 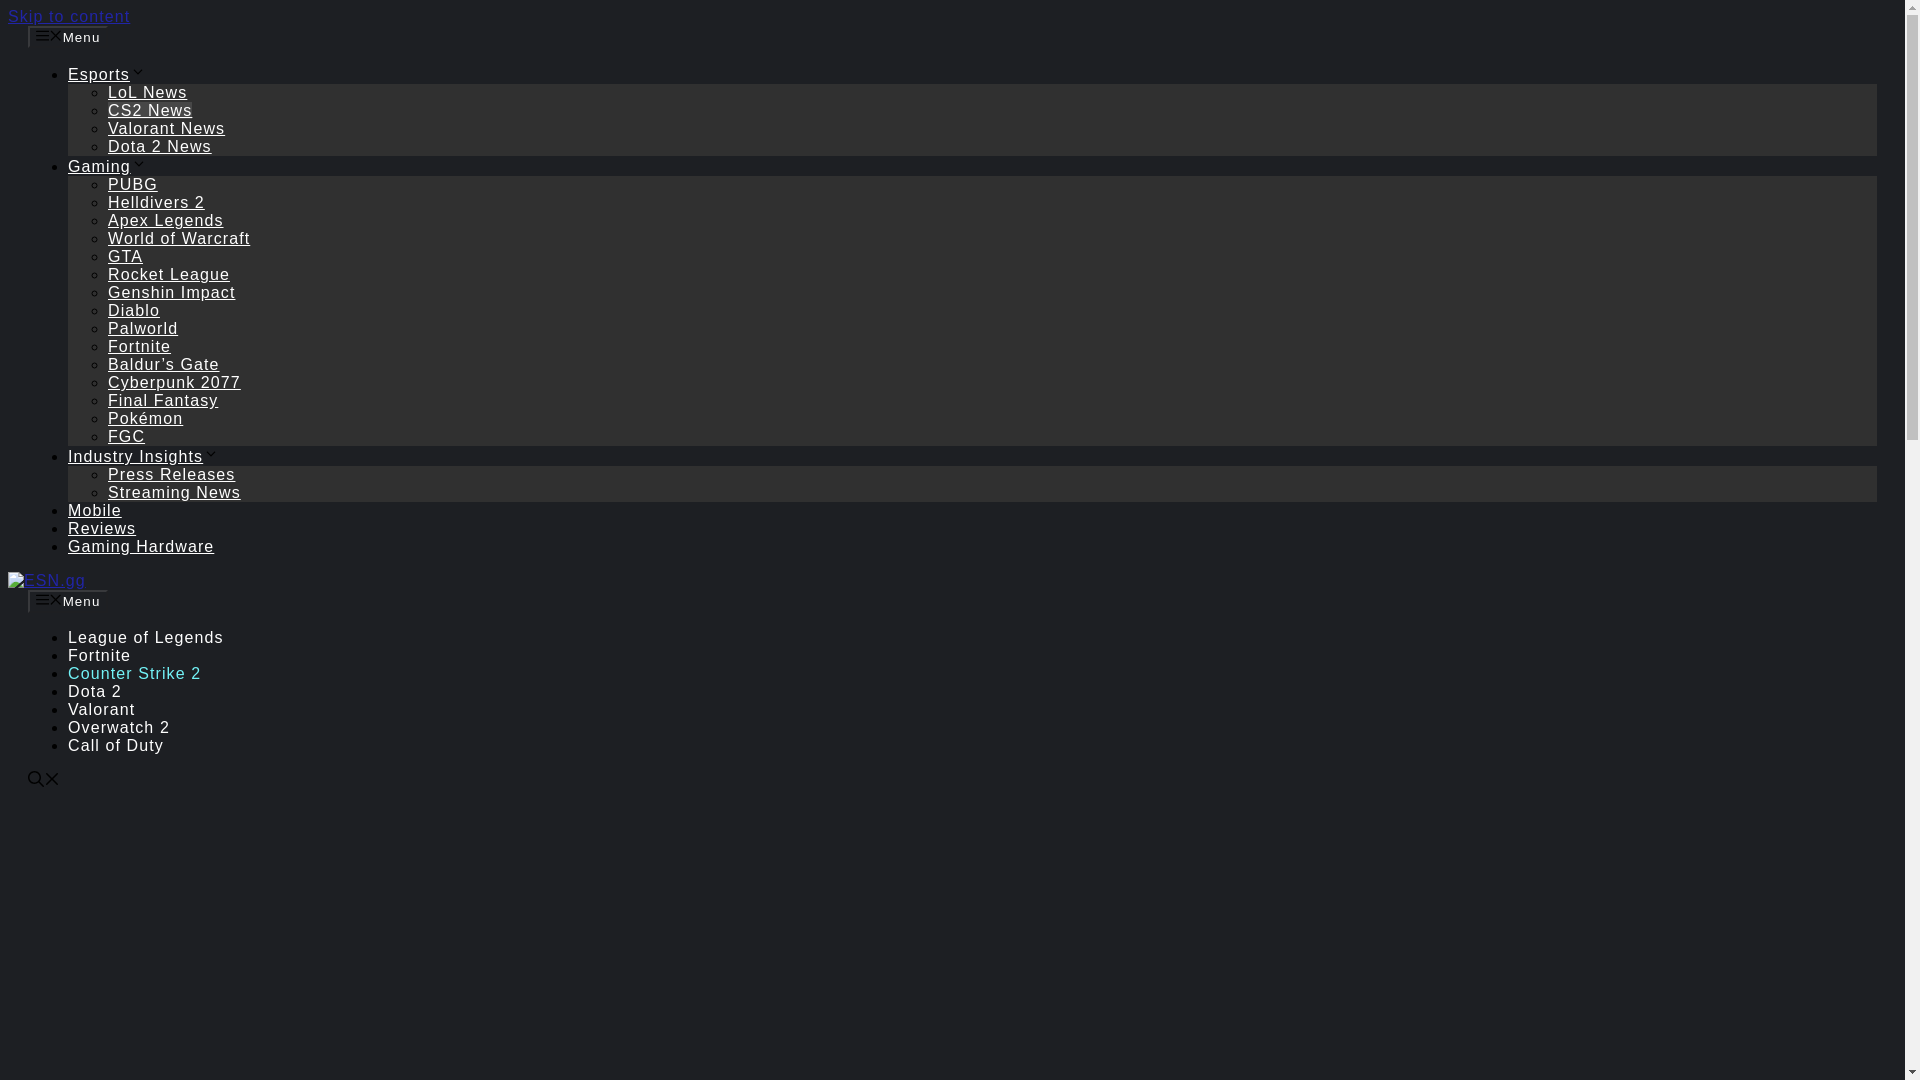 I want to click on Skip to content, so click(x=68, y=16).